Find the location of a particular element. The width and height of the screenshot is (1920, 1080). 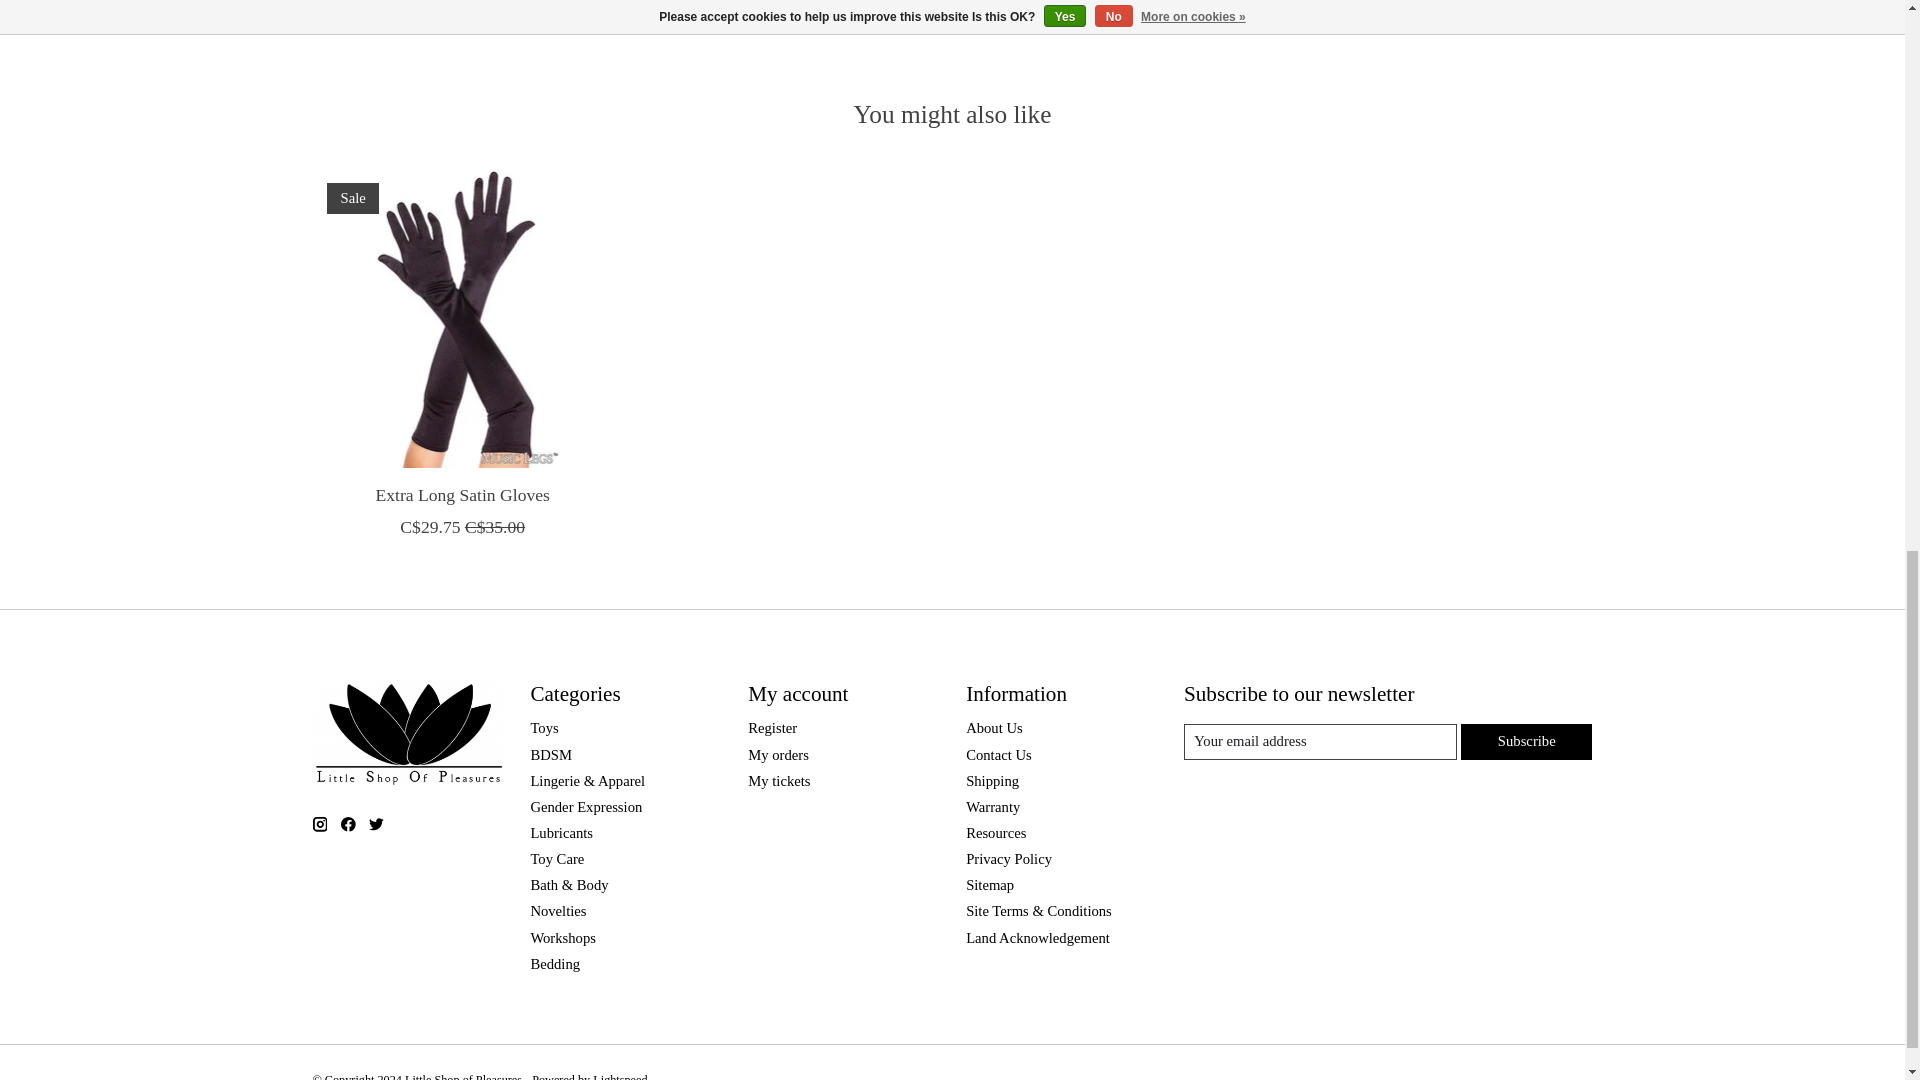

Contact Us is located at coordinates (998, 754).